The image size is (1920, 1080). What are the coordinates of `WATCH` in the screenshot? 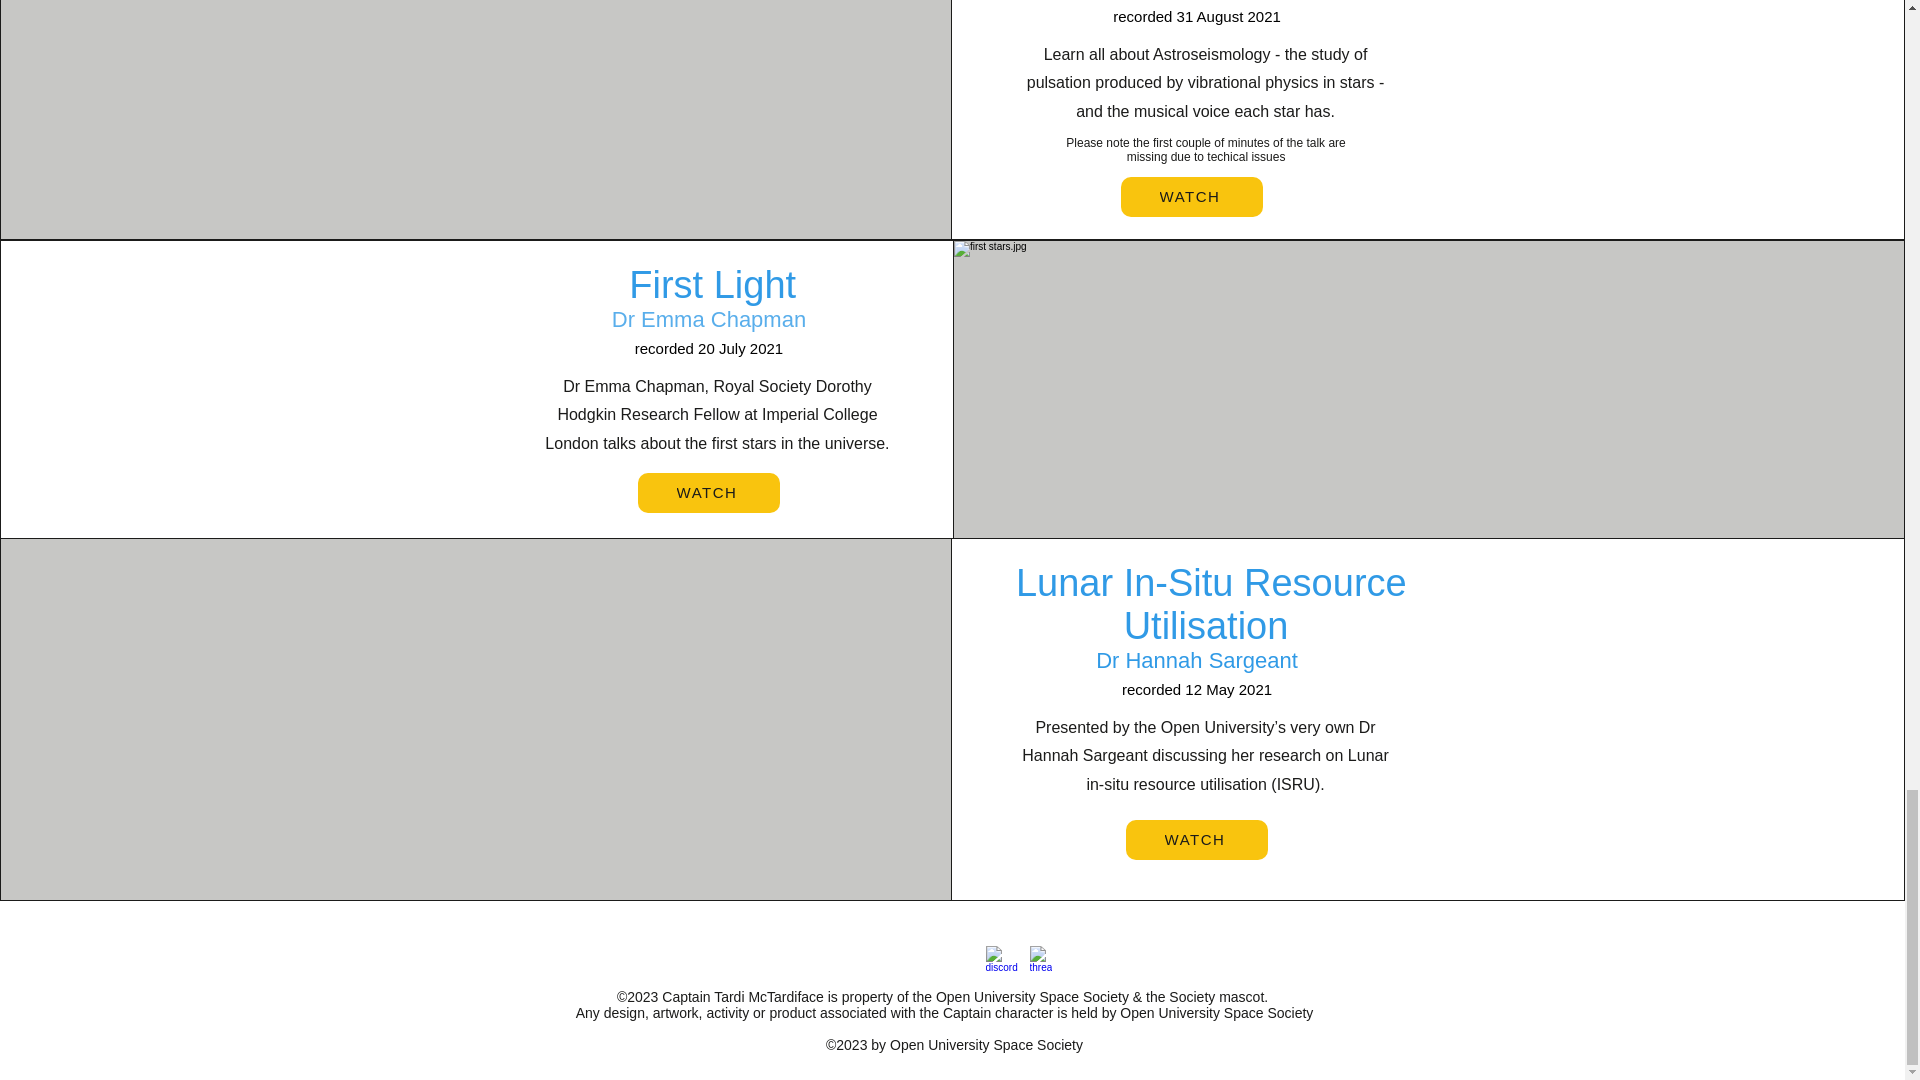 It's located at (708, 493).